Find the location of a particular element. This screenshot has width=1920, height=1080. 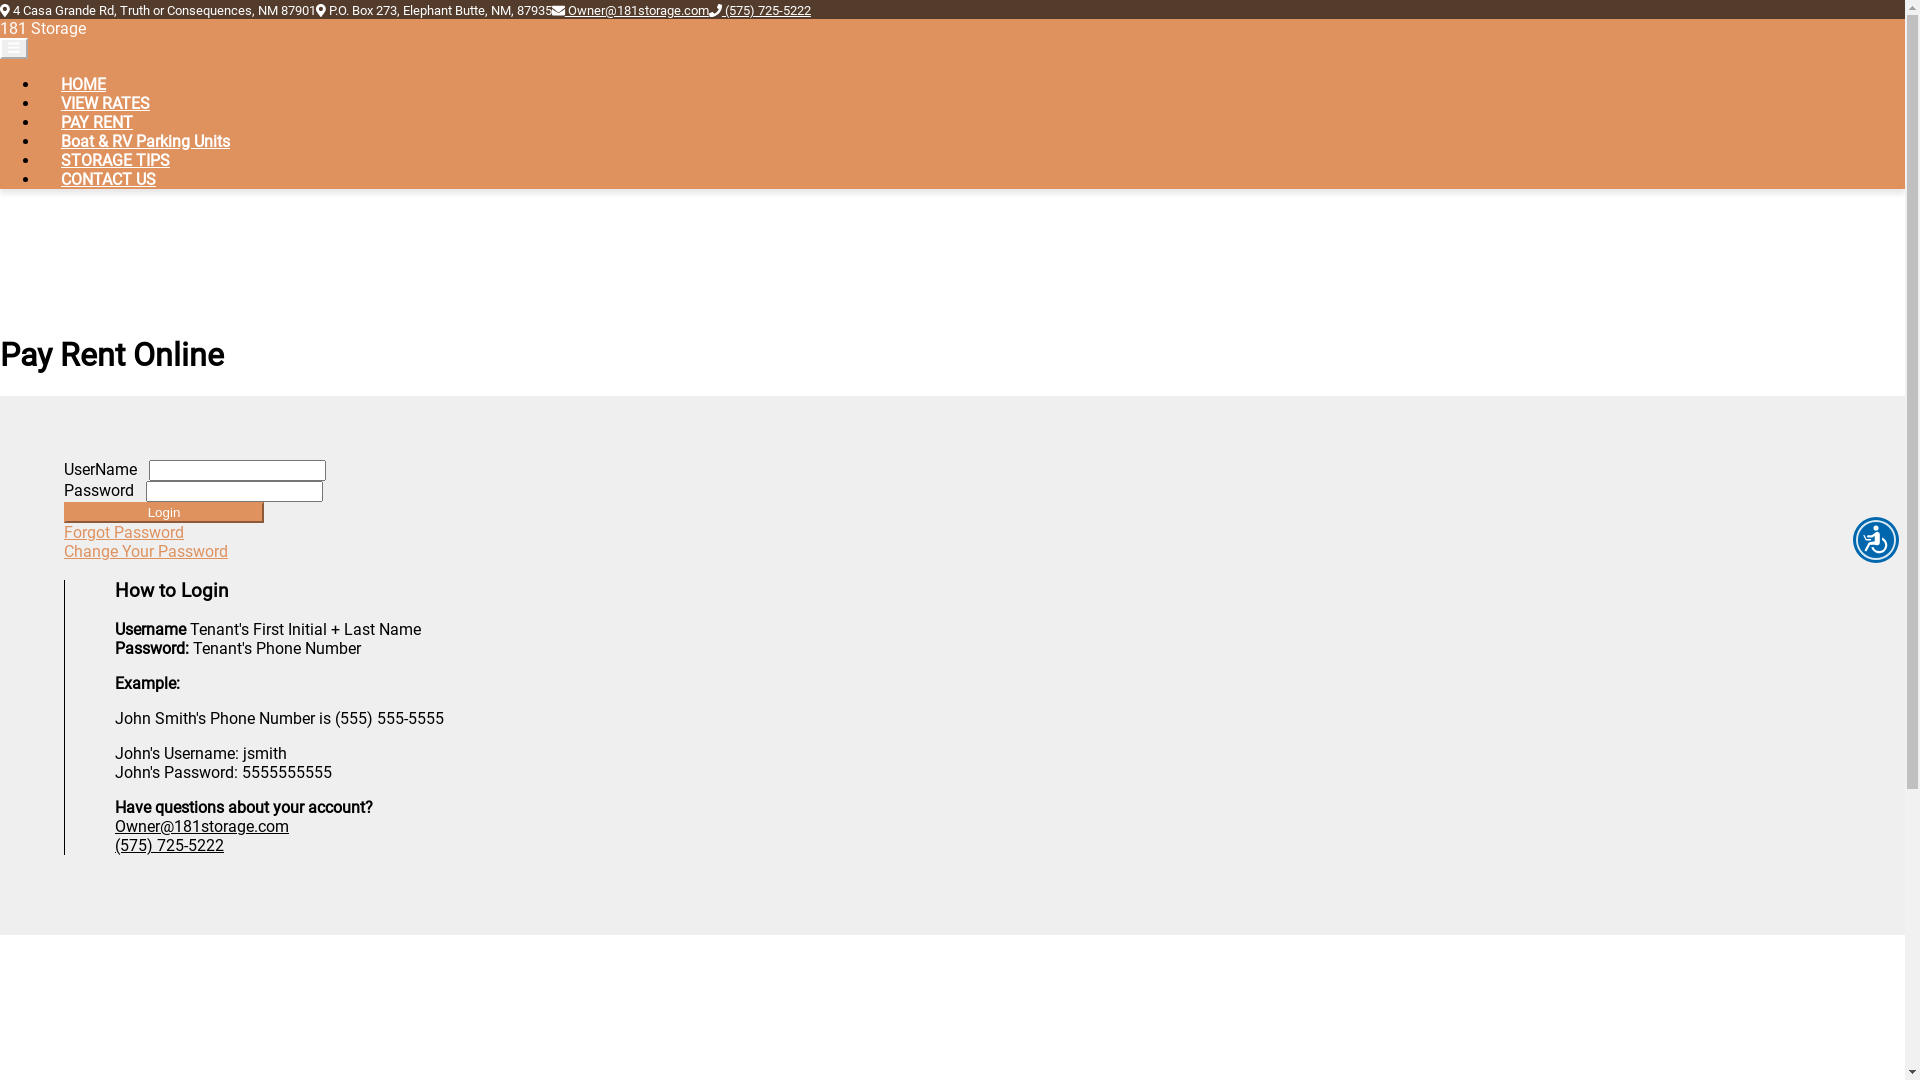

 (575) 725-5222 is located at coordinates (766, 10).